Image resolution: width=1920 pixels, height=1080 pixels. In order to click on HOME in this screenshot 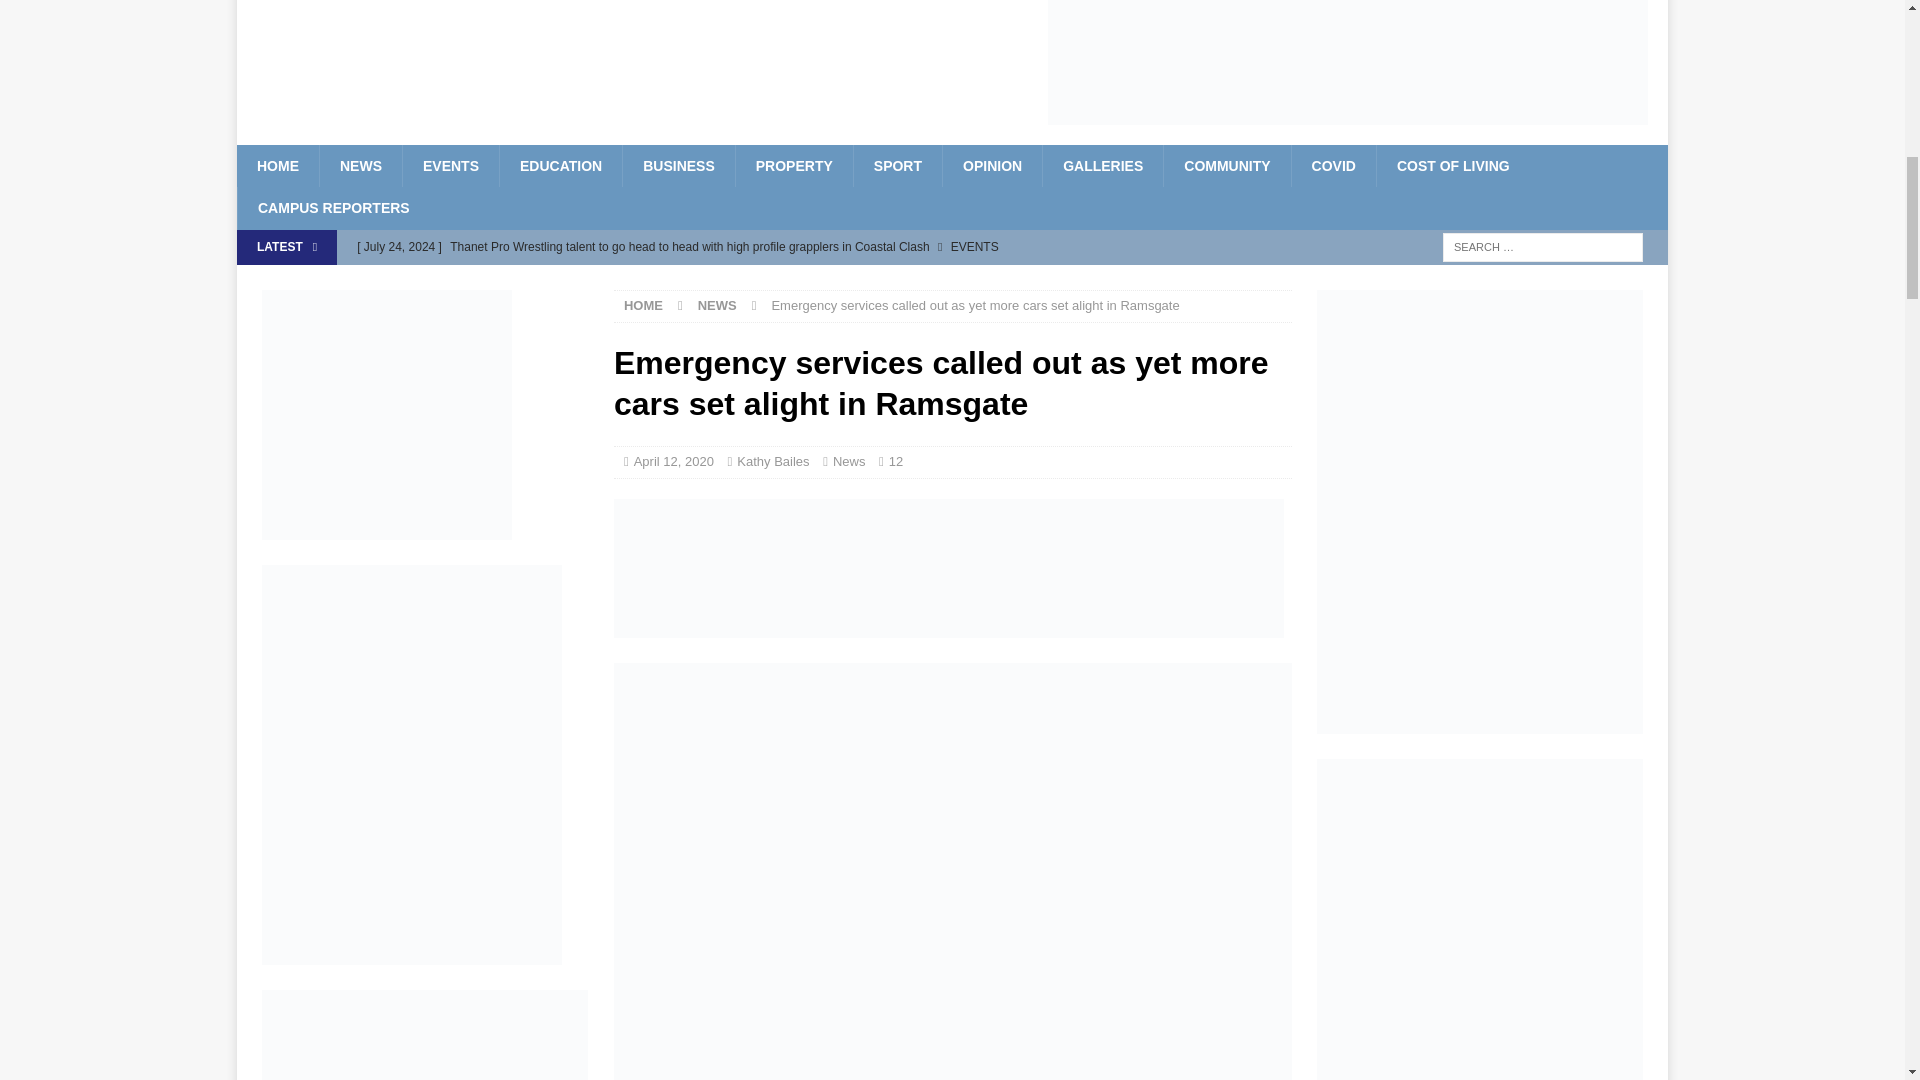, I will do `click(277, 165)`.